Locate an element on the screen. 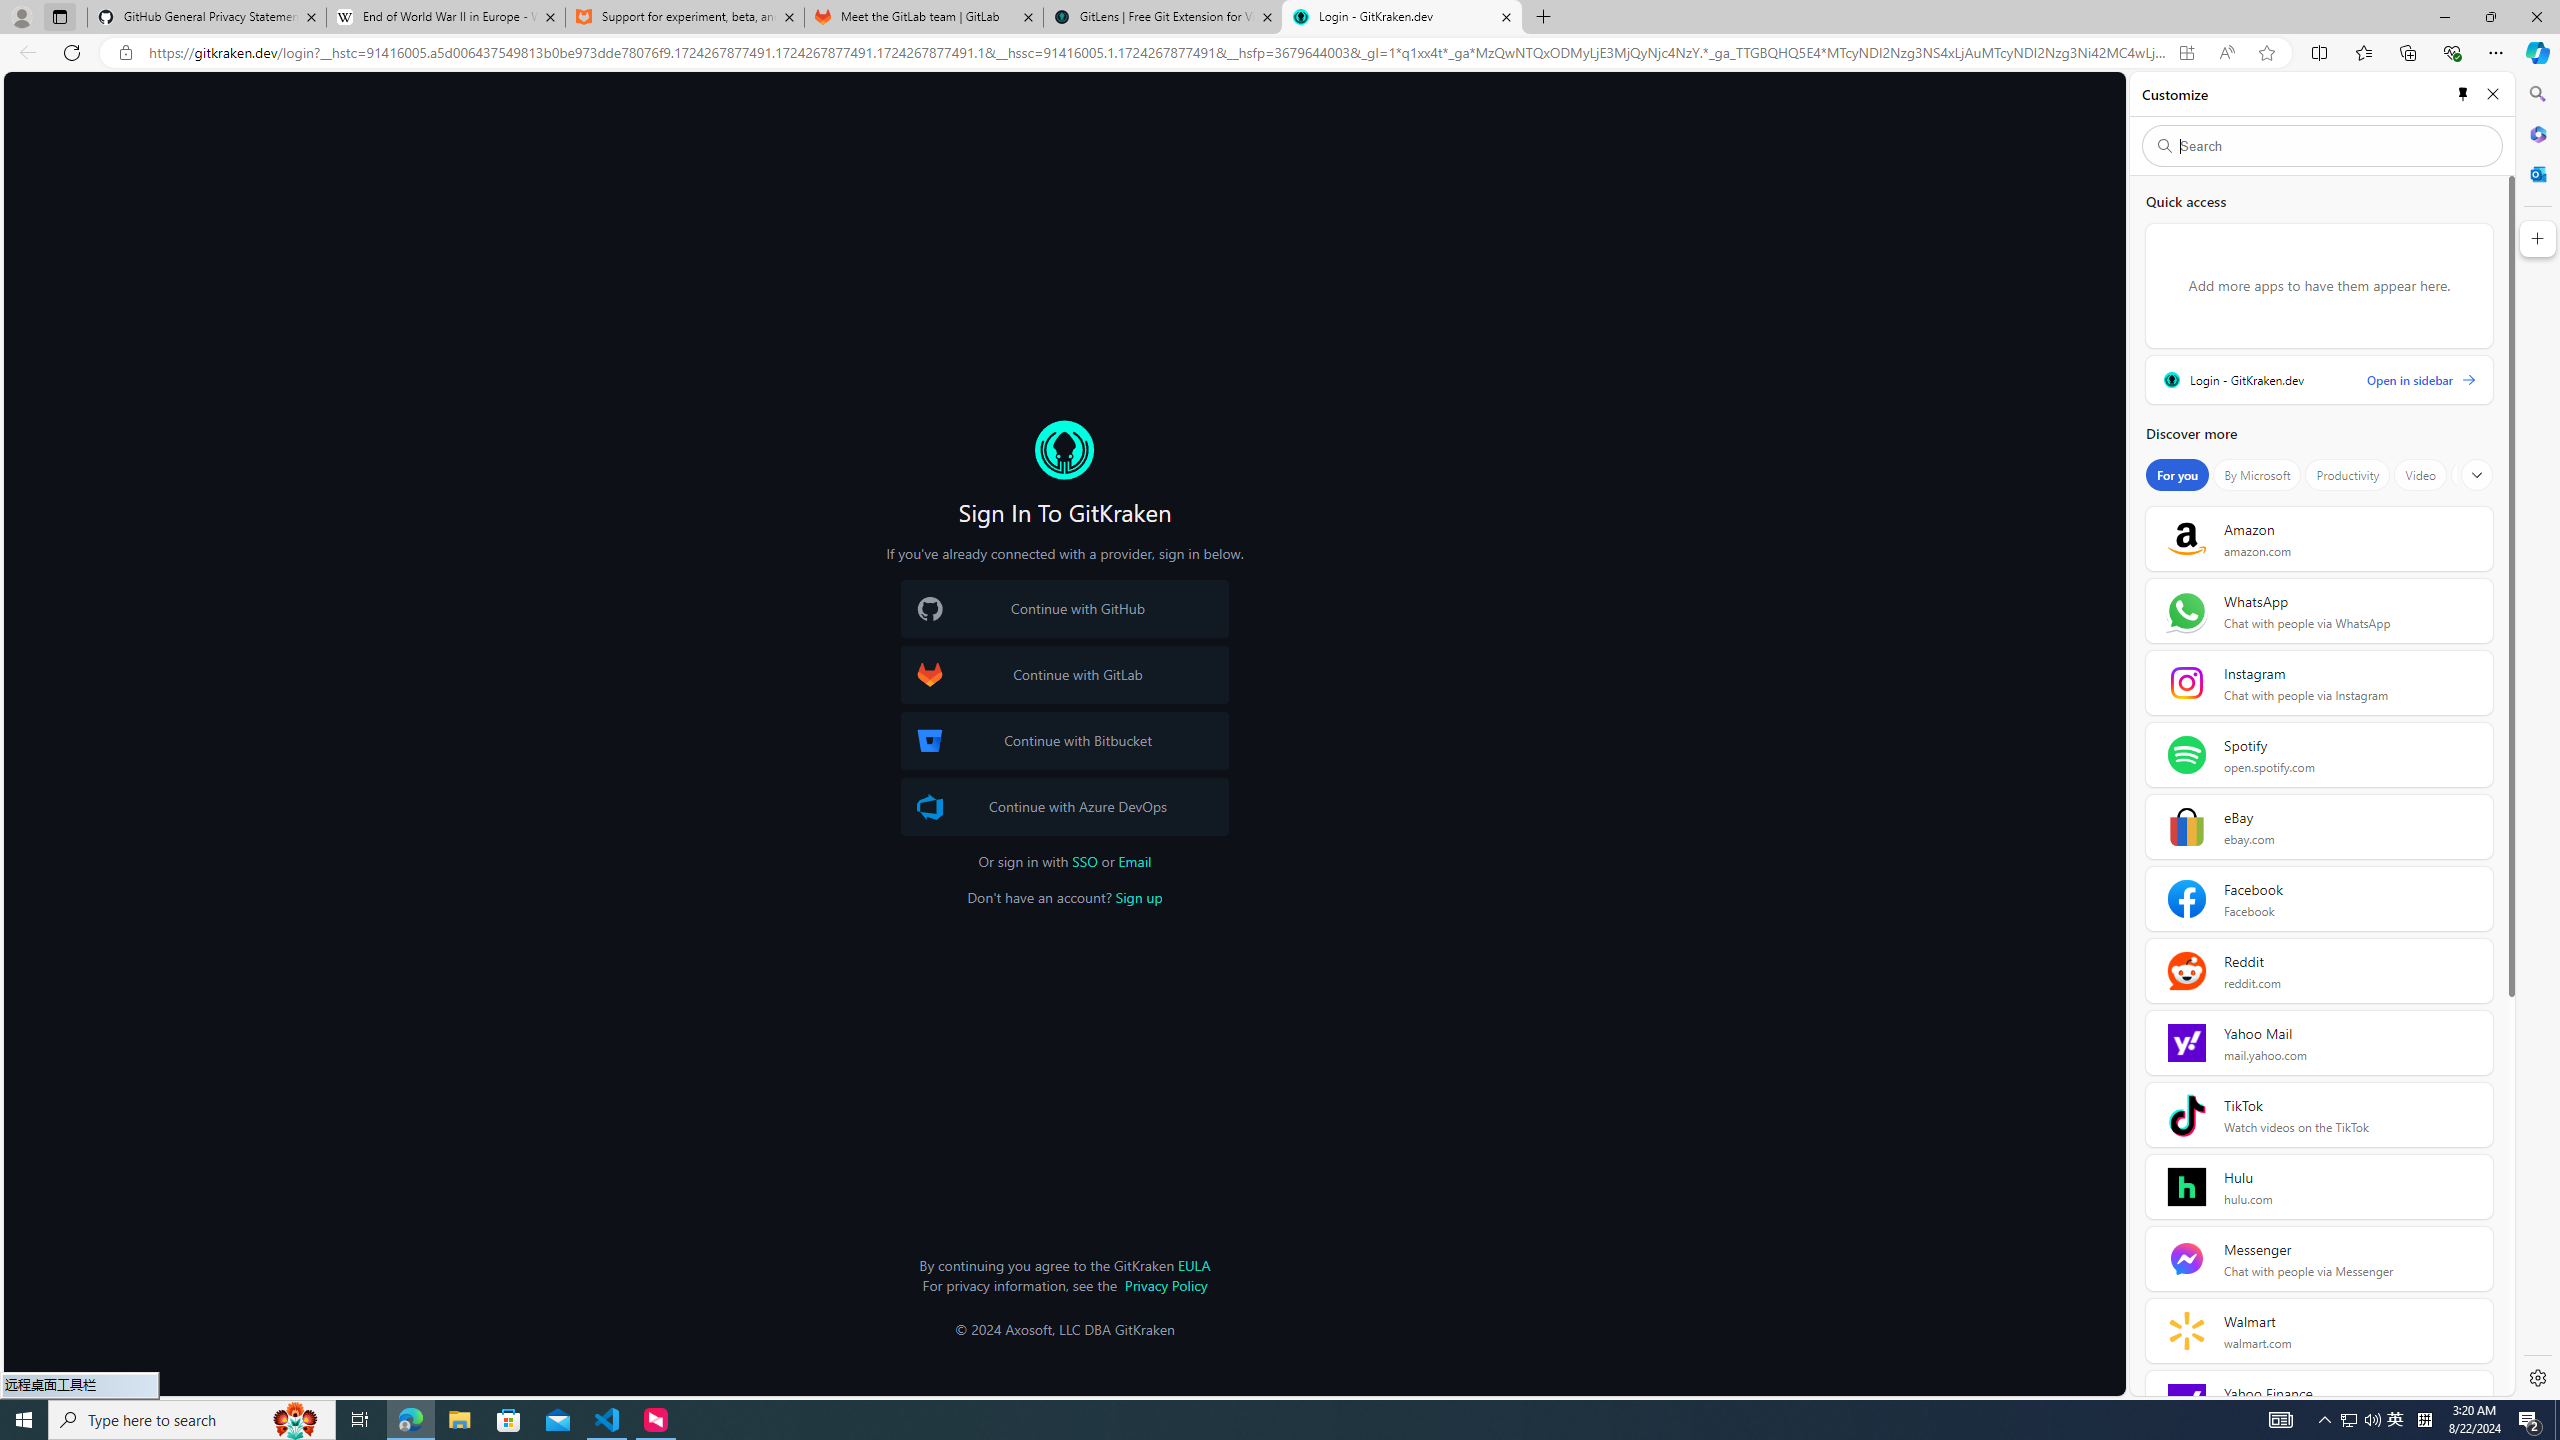 Image resolution: width=2560 pixels, height=1440 pixels. App available. Install GitKraken.dev is located at coordinates (2186, 53).